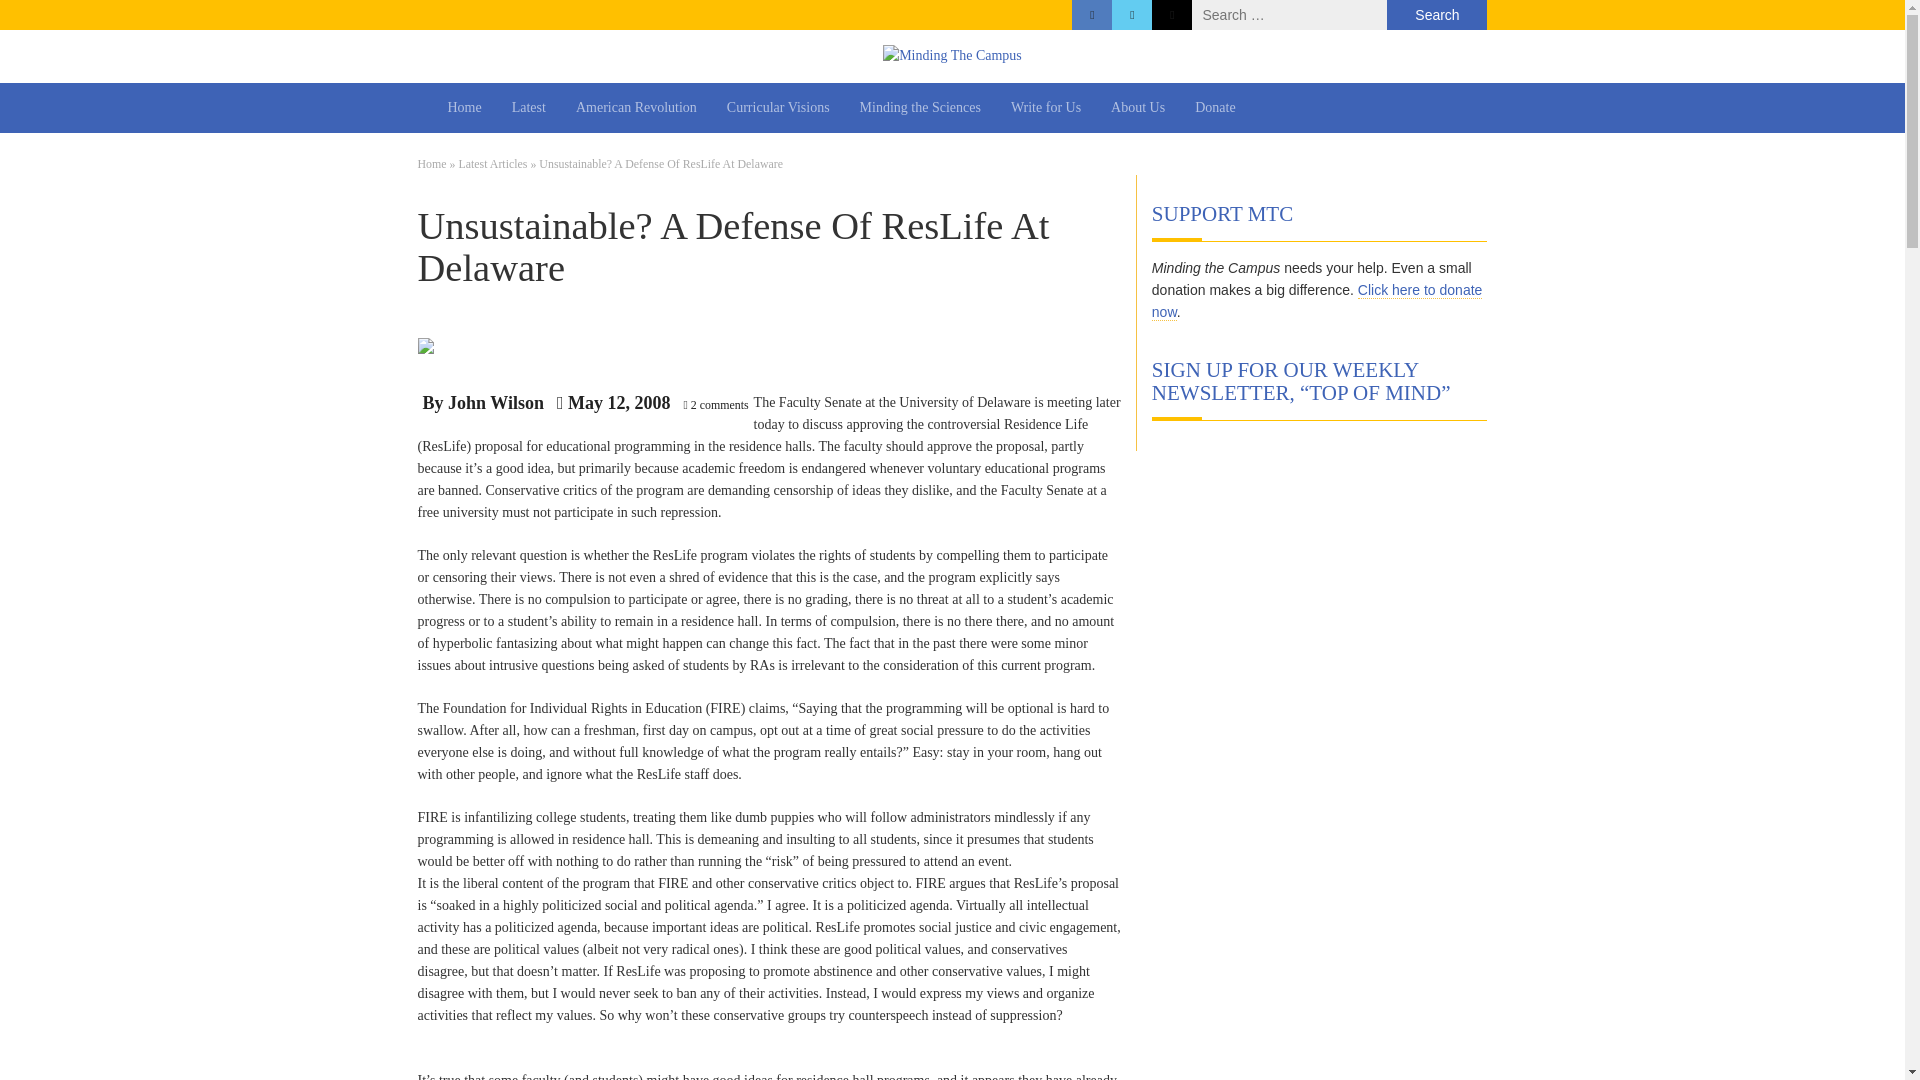 This screenshot has width=1920, height=1080. Describe the element at coordinates (1138, 108) in the screenshot. I see `About Us` at that location.